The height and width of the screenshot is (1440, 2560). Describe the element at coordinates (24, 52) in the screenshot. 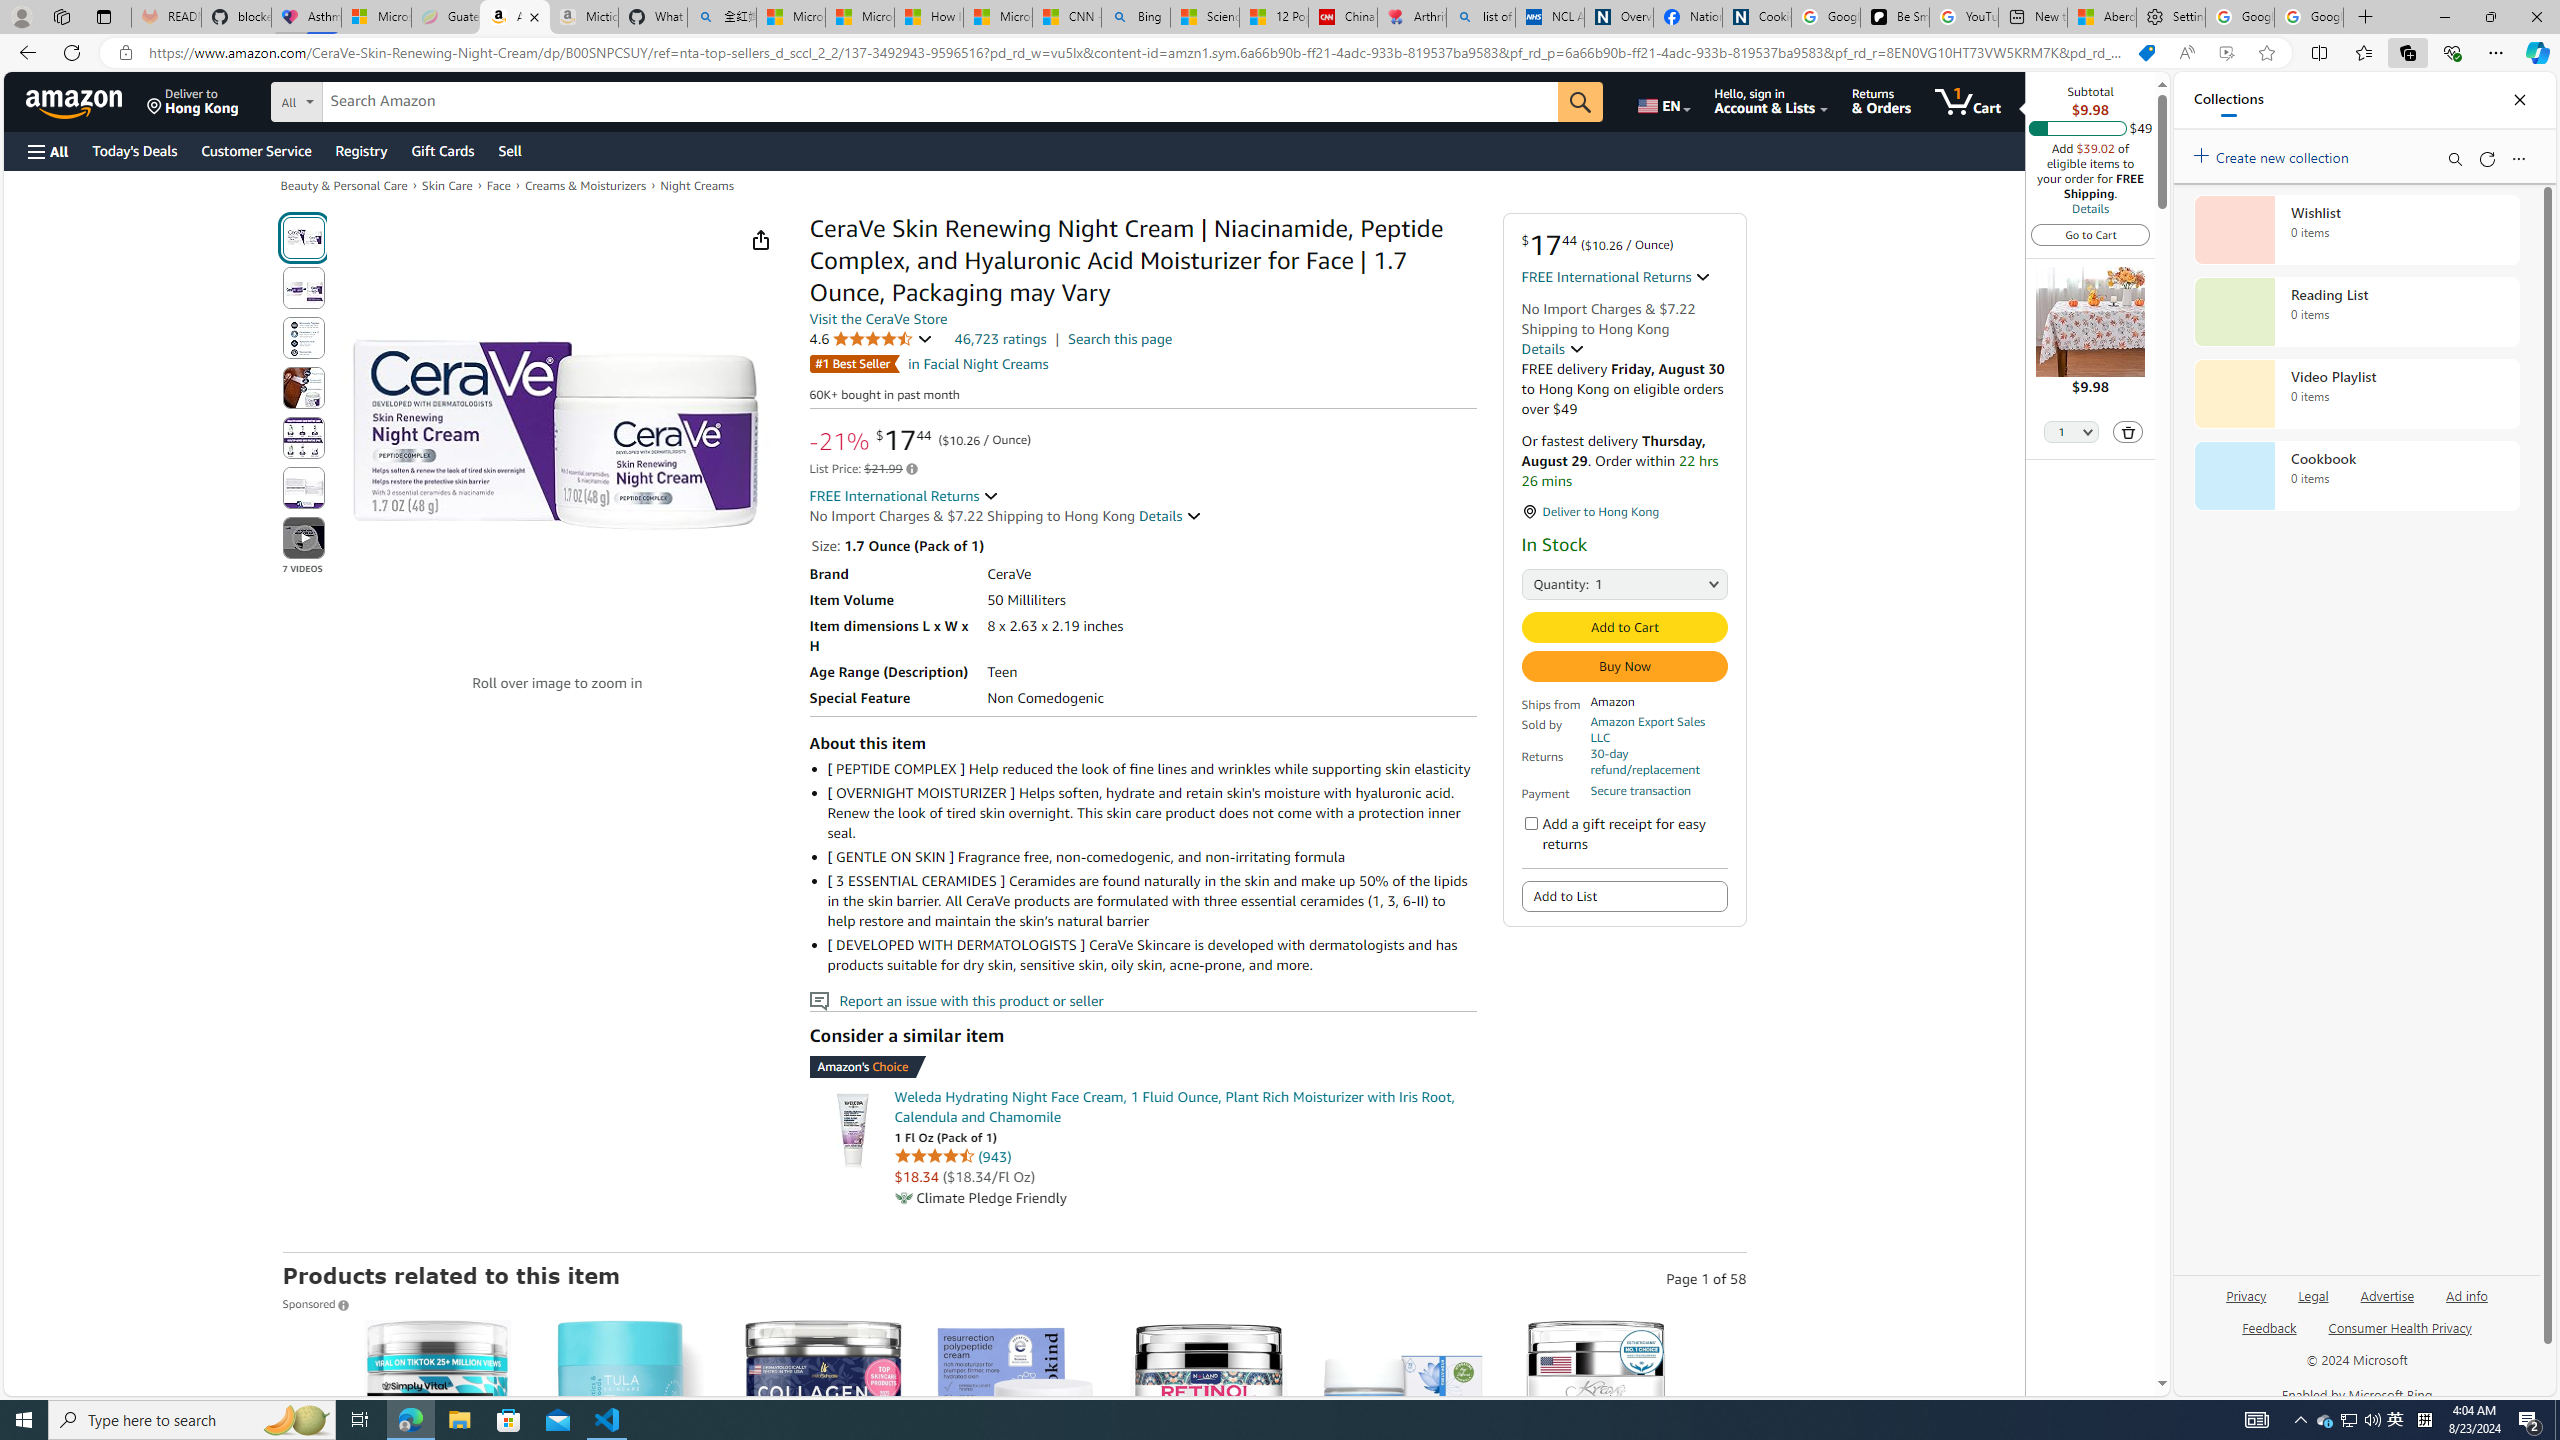

I see `Back` at that location.